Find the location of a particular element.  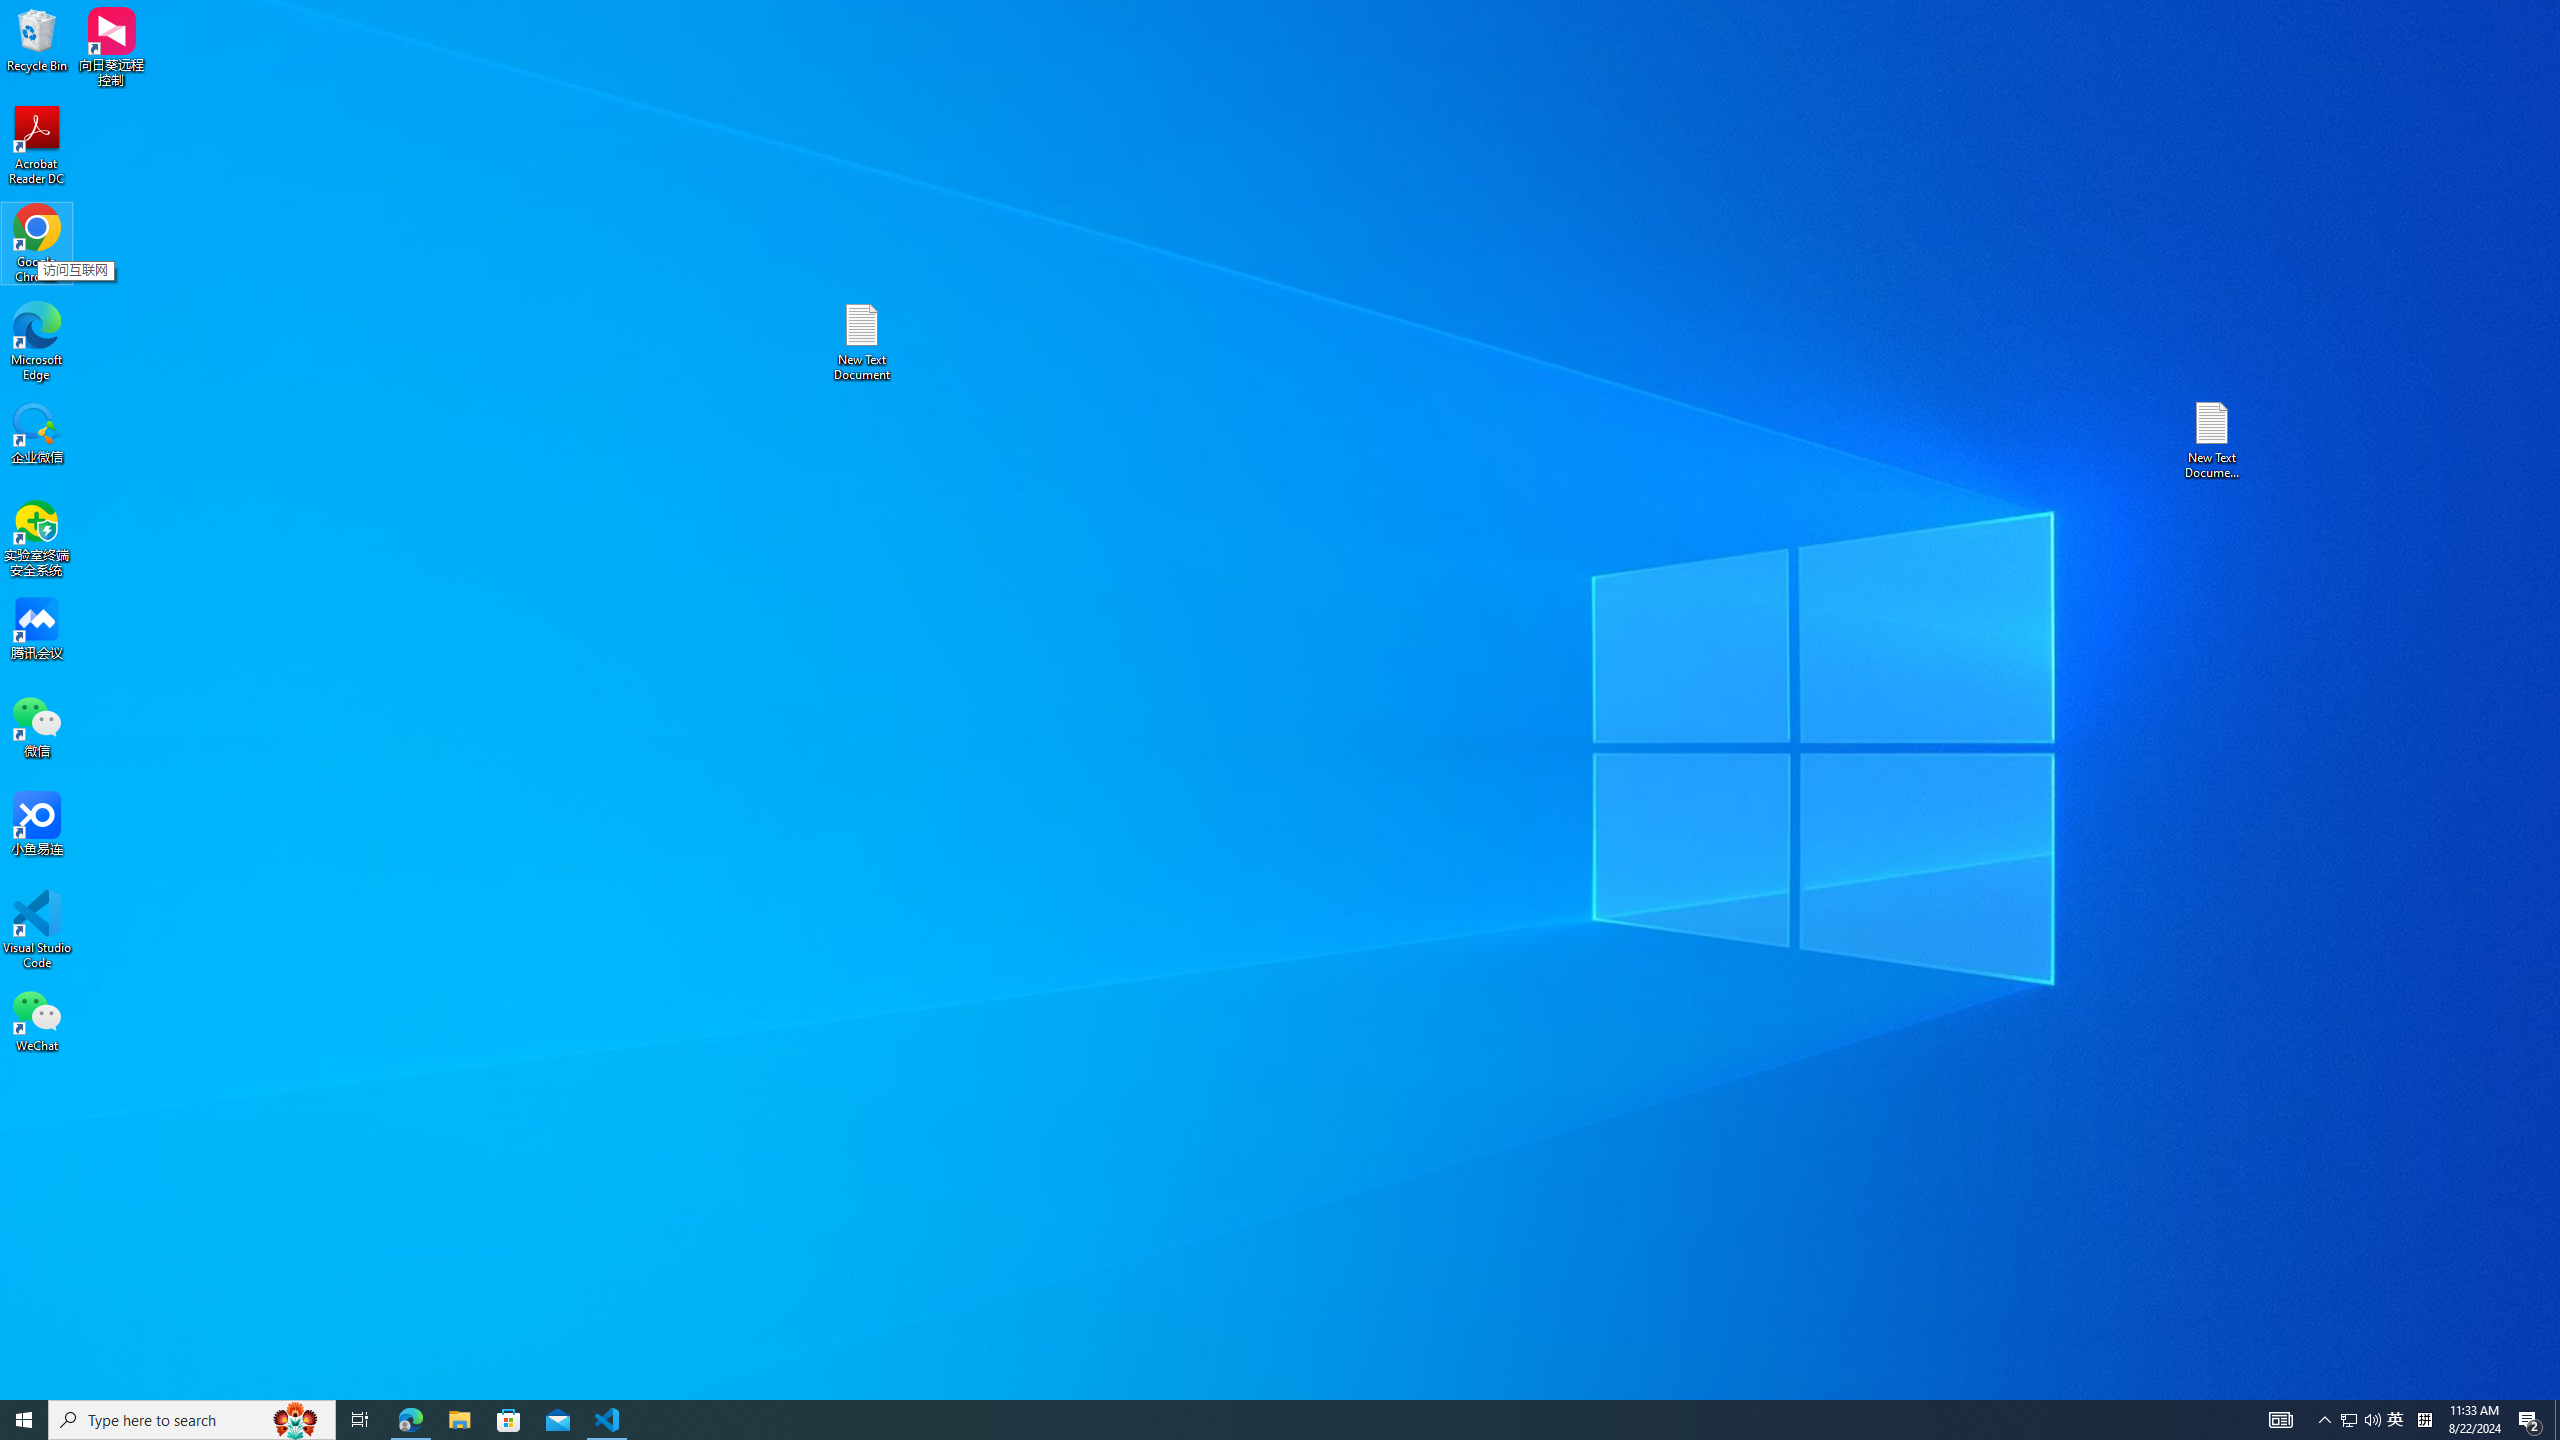

New Text Document (2) is located at coordinates (37, 146).